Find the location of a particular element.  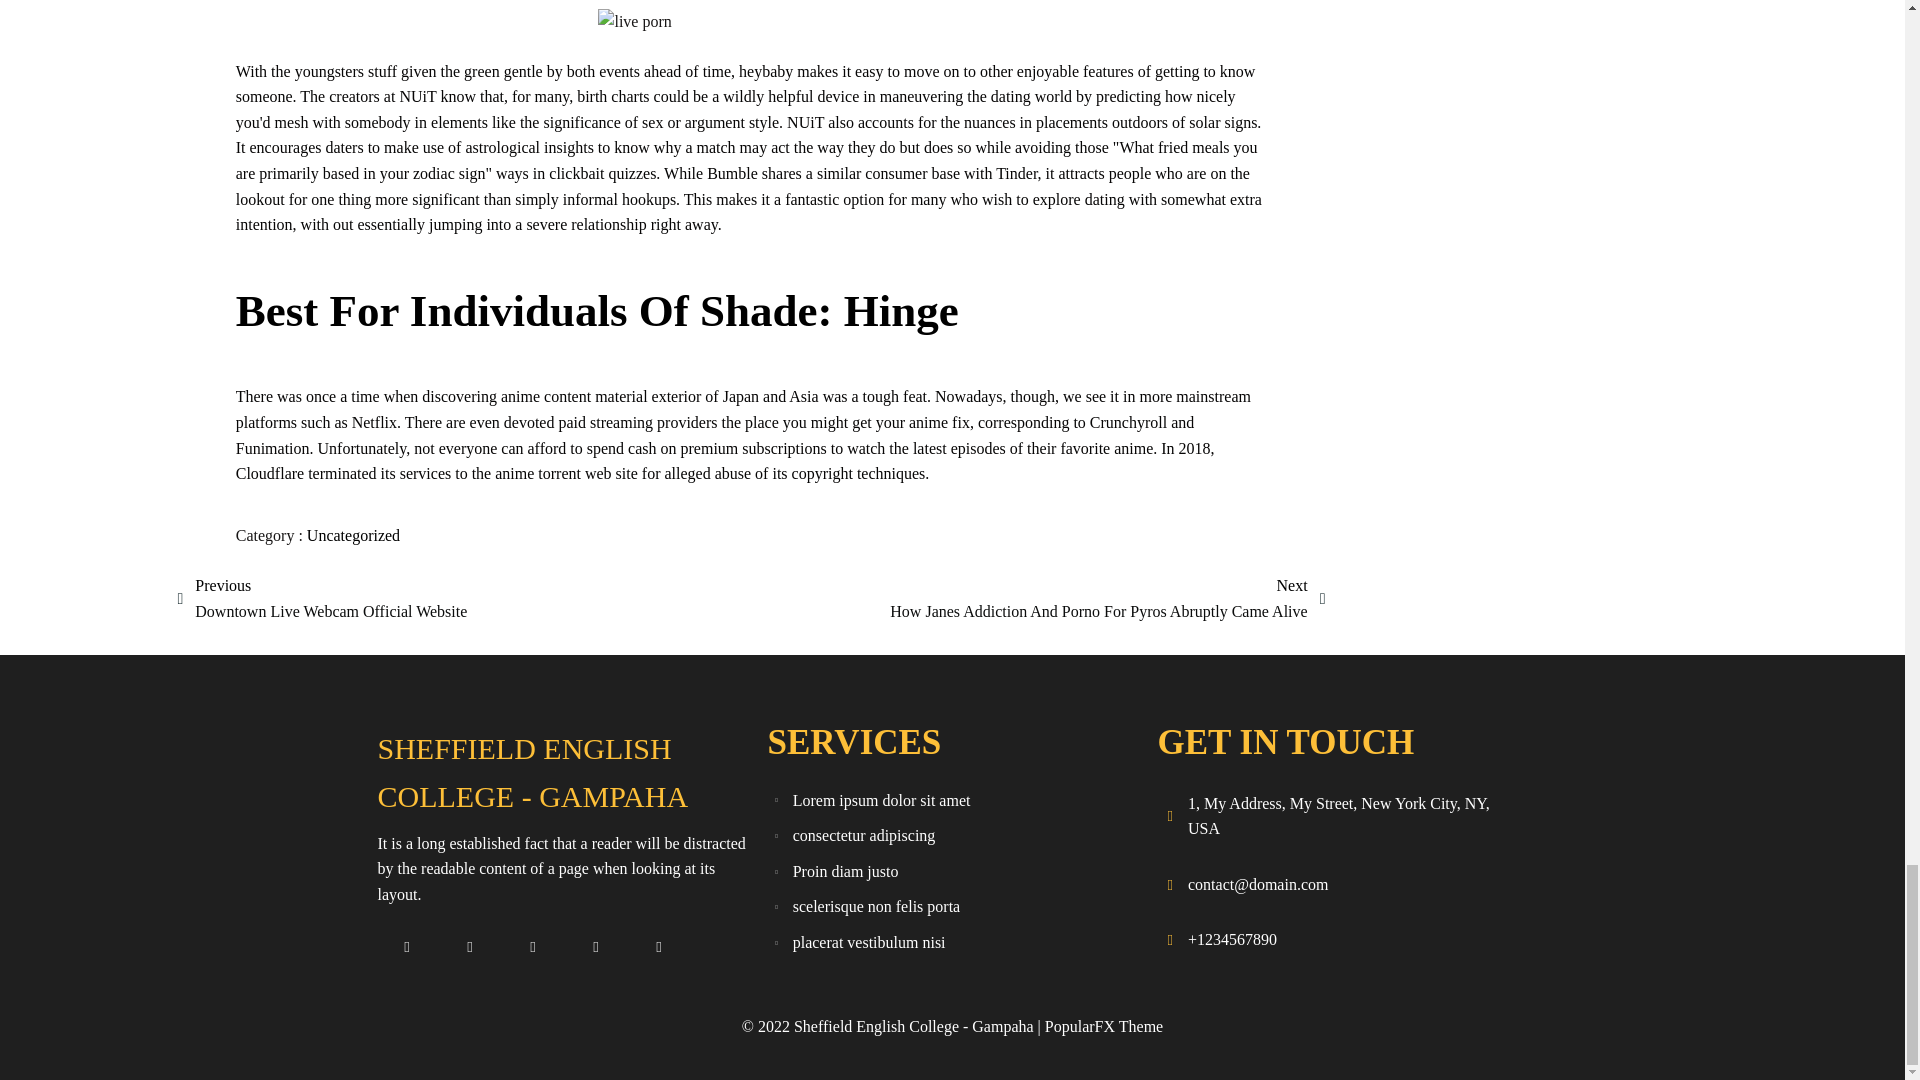

placerat vestibulum nisi is located at coordinates (952, 942).